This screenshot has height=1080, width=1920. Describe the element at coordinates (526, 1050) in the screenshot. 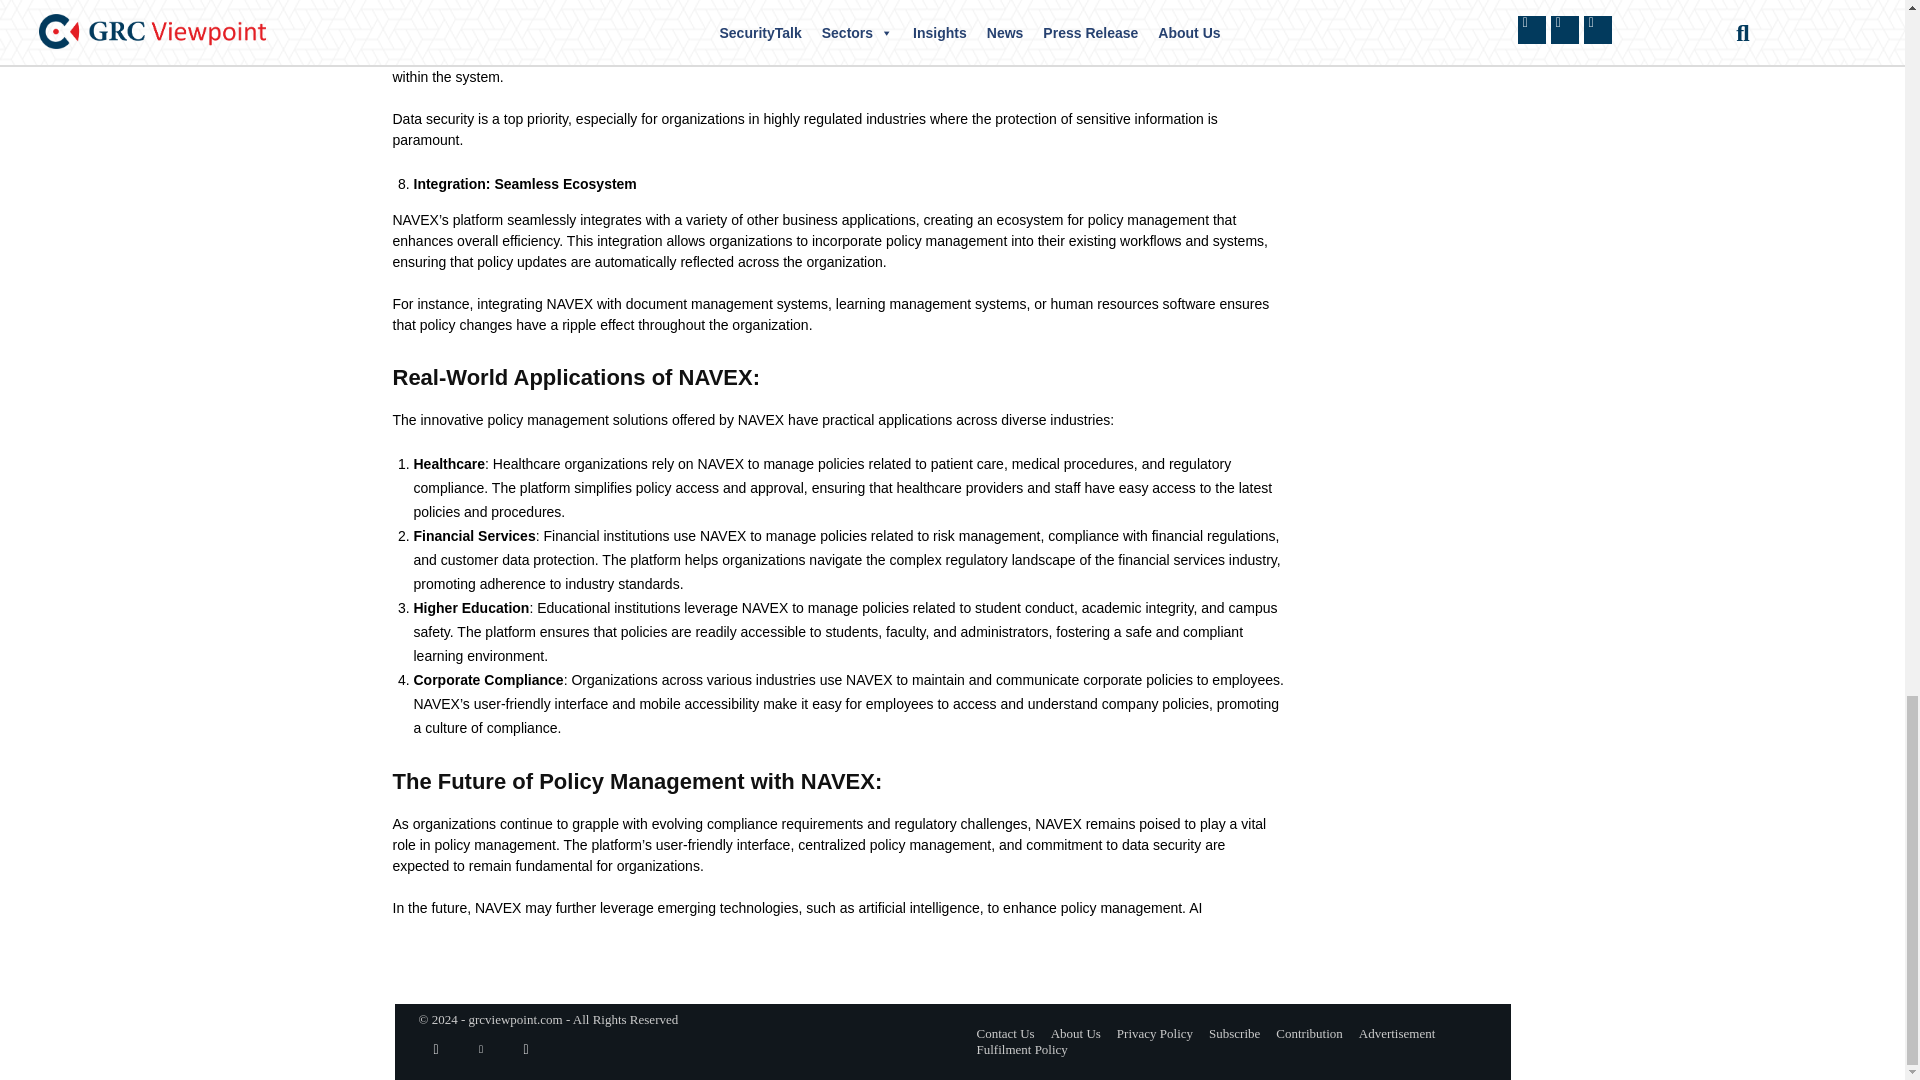

I see `Twitter` at that location.